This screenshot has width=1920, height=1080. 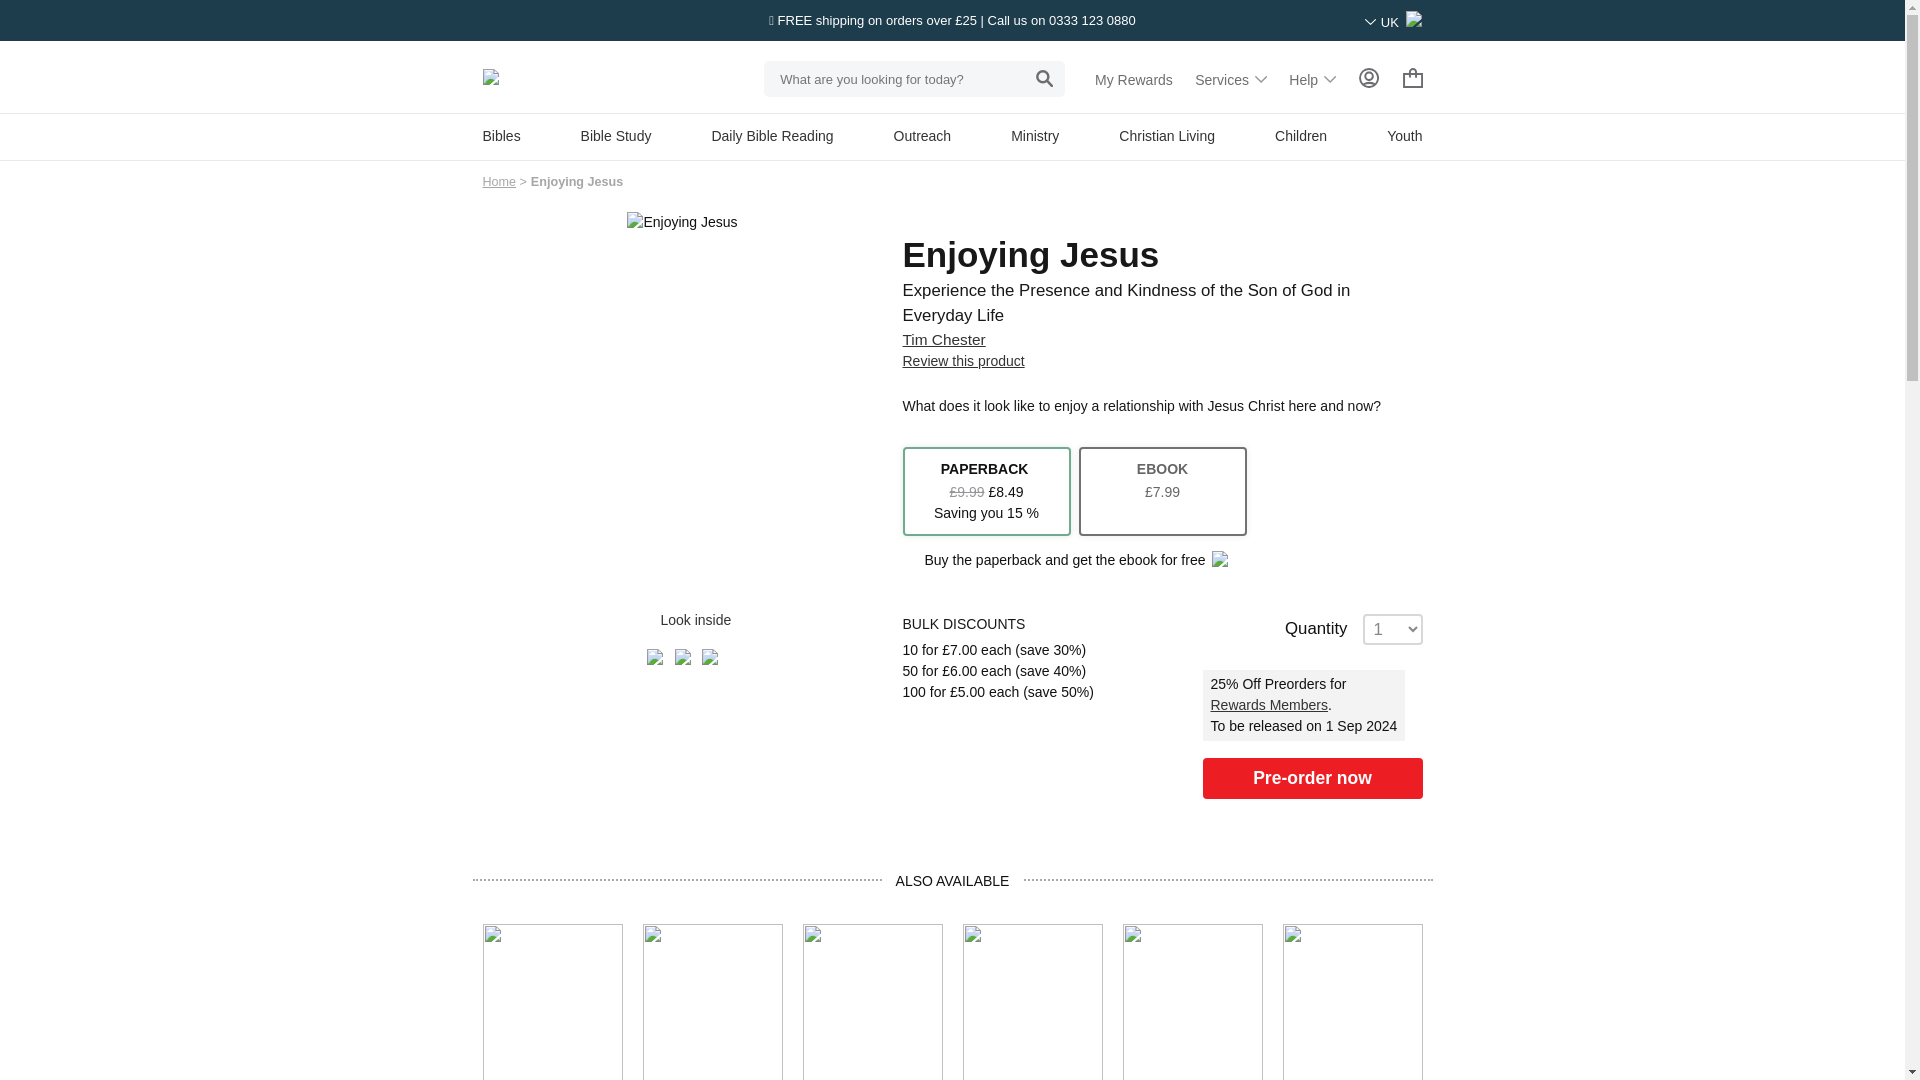 I want to click on Bibles, so click(x=500, y=136).